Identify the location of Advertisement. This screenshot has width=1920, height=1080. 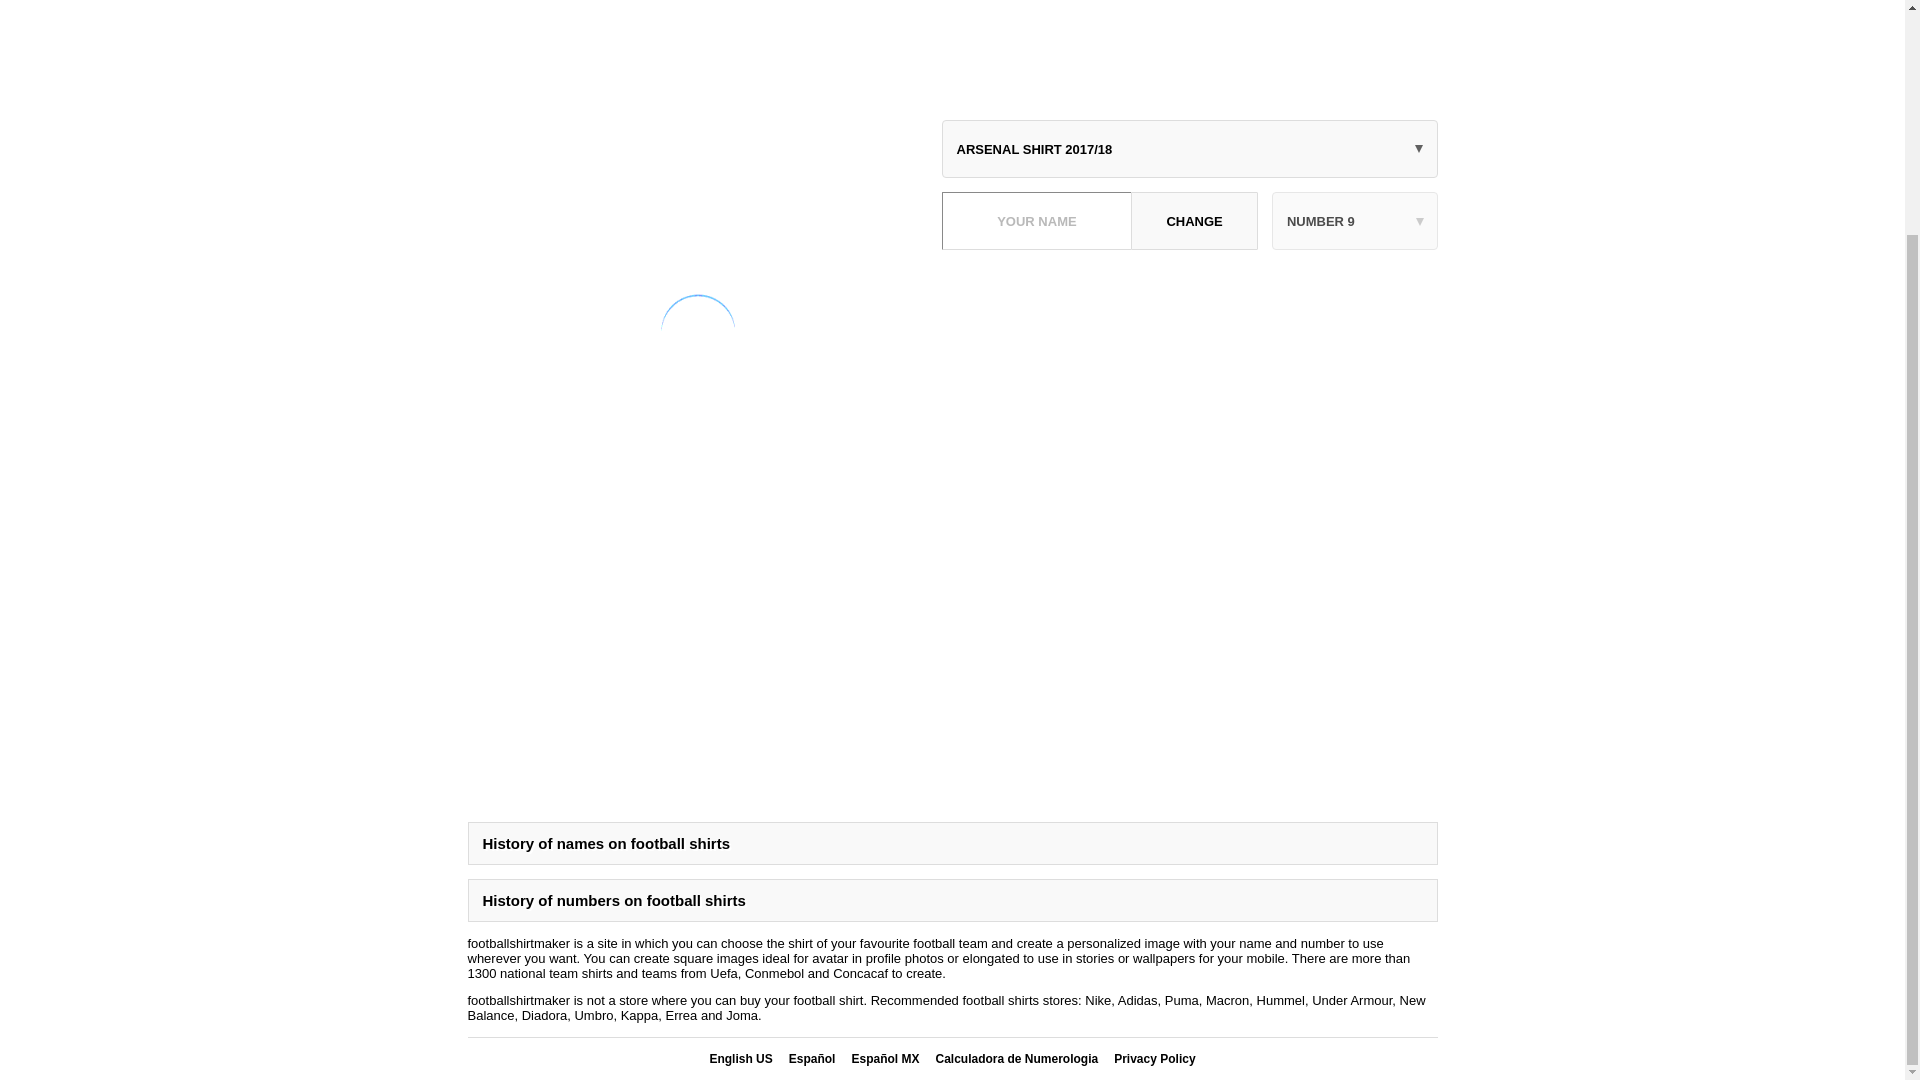
(953, 52).